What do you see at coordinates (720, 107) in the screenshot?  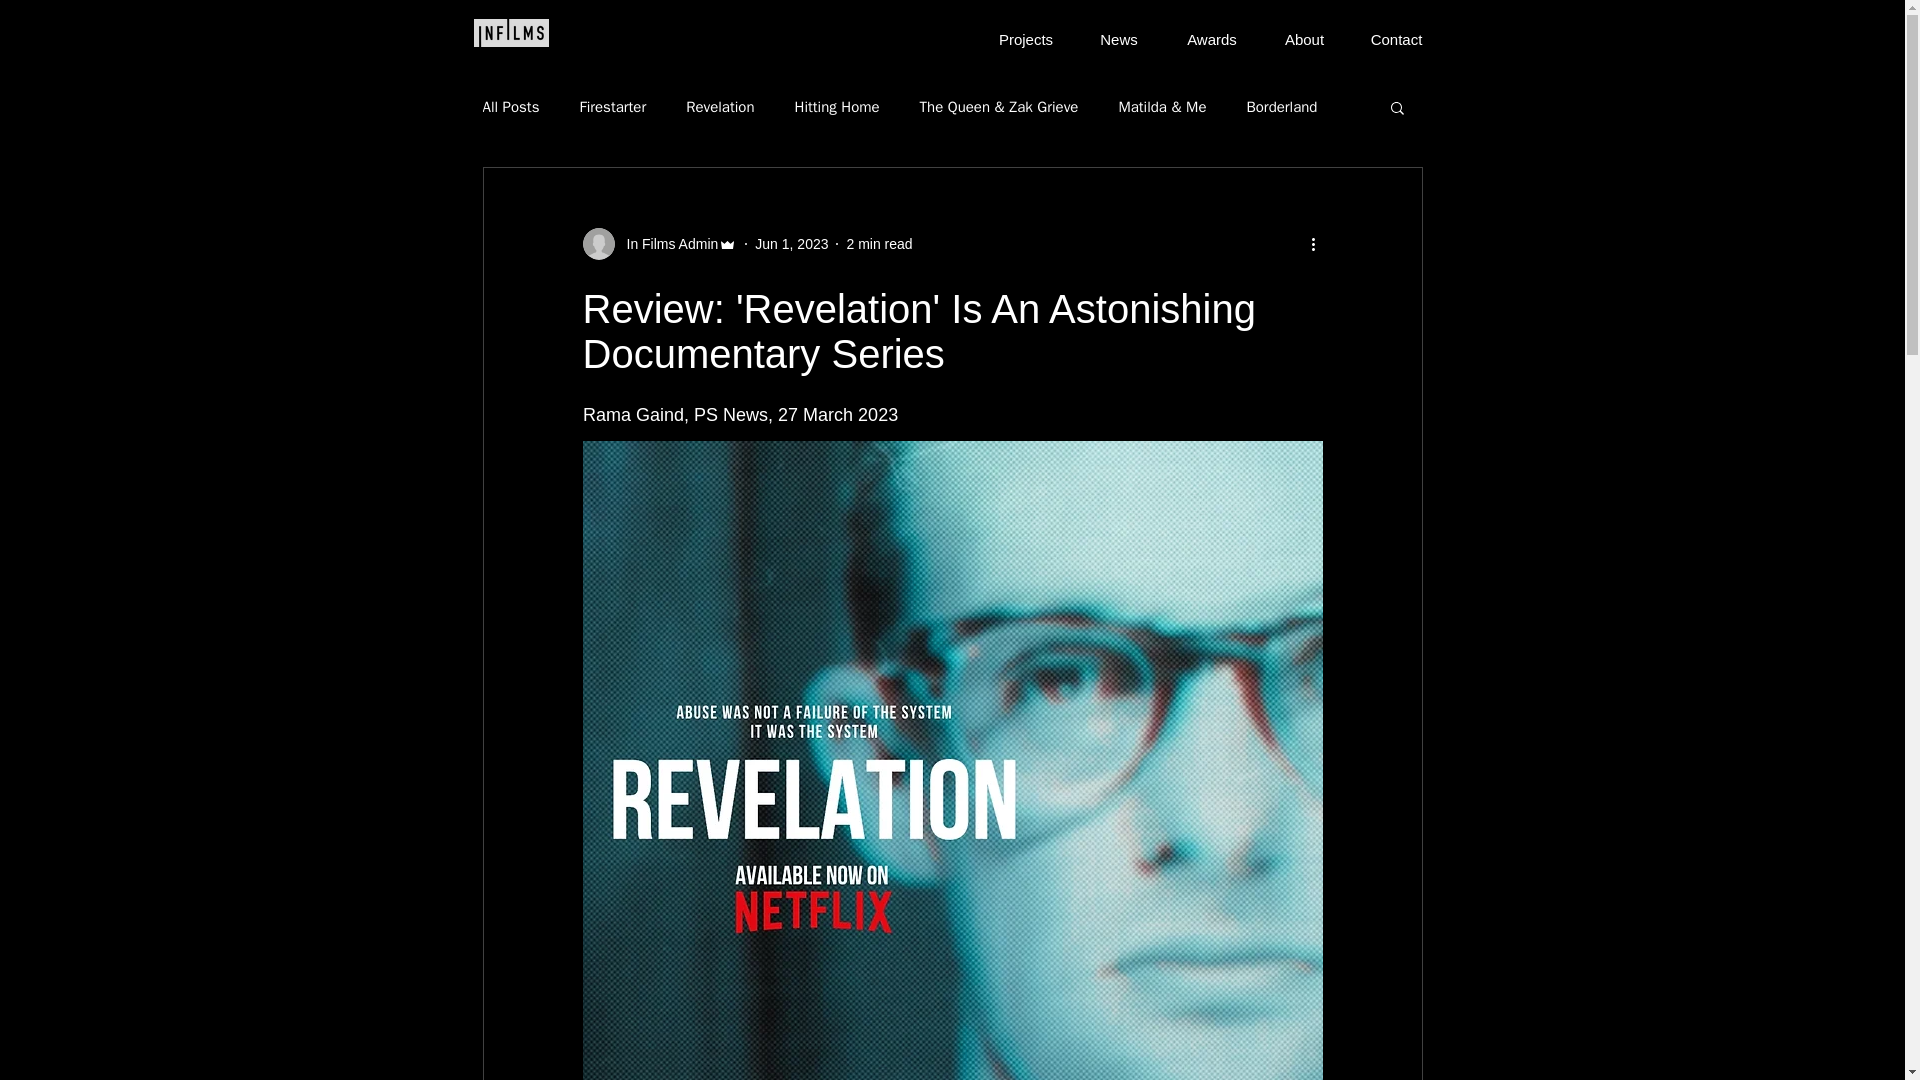 I see `Revelation` at bounding box center [720, 107].